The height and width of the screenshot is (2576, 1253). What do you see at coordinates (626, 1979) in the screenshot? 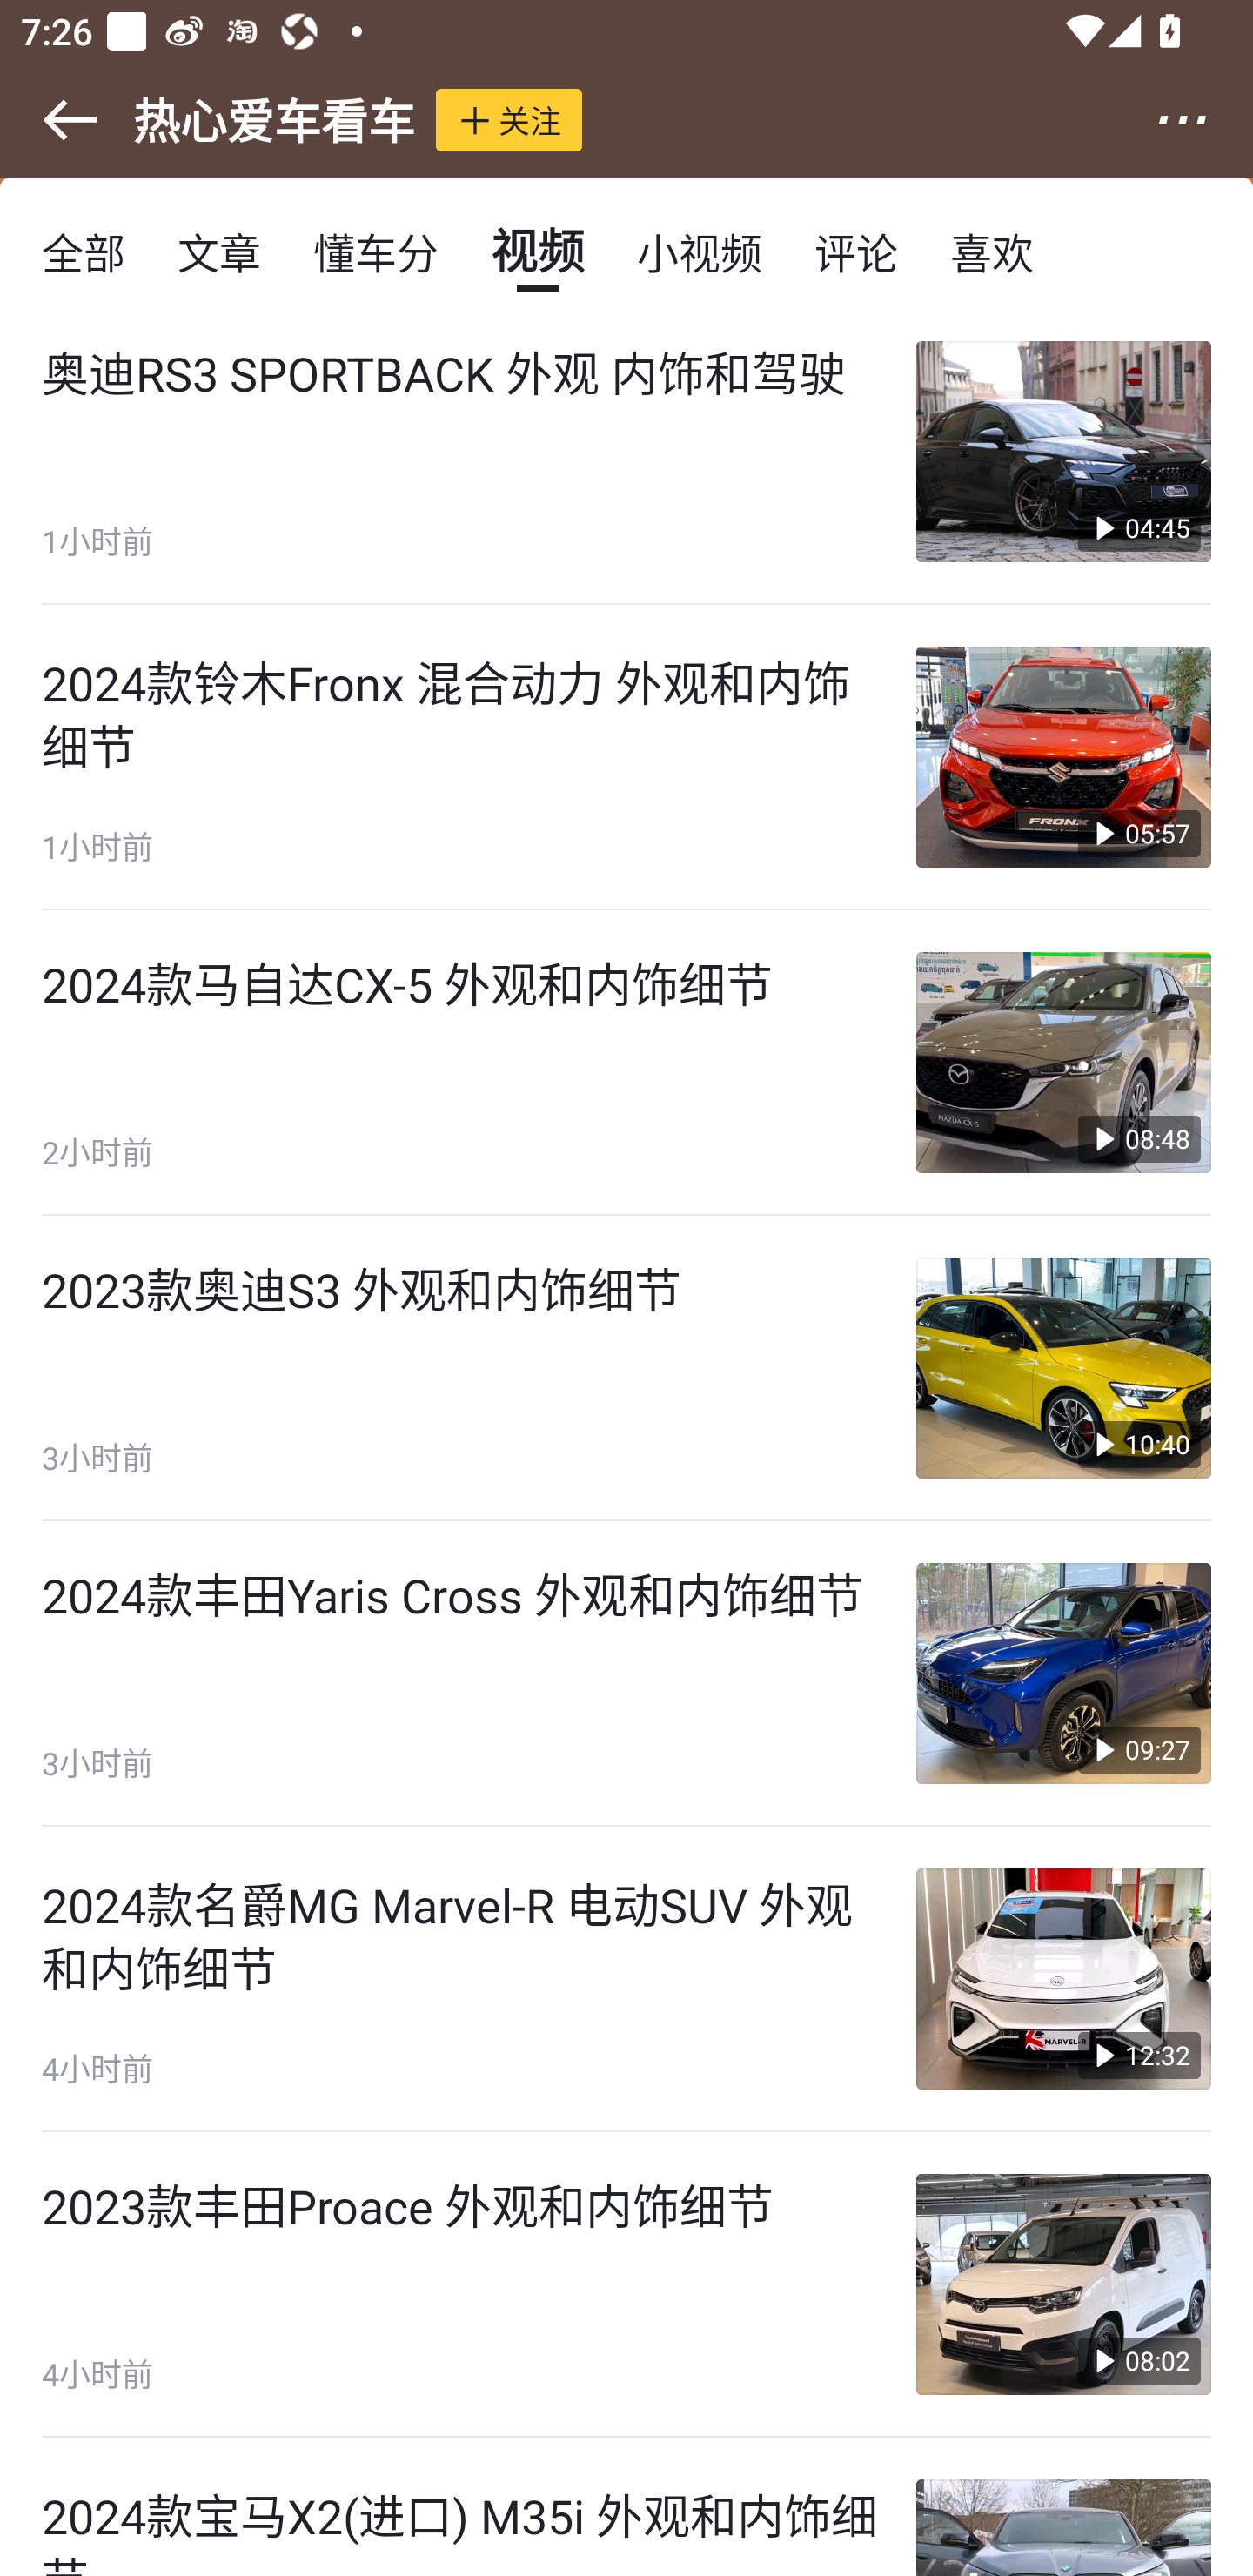
I see `2024款名爵MG Marvel-R 电动SUV 外观和内饰细节 4小时前  12:32` at bounding box center [626, 1979].